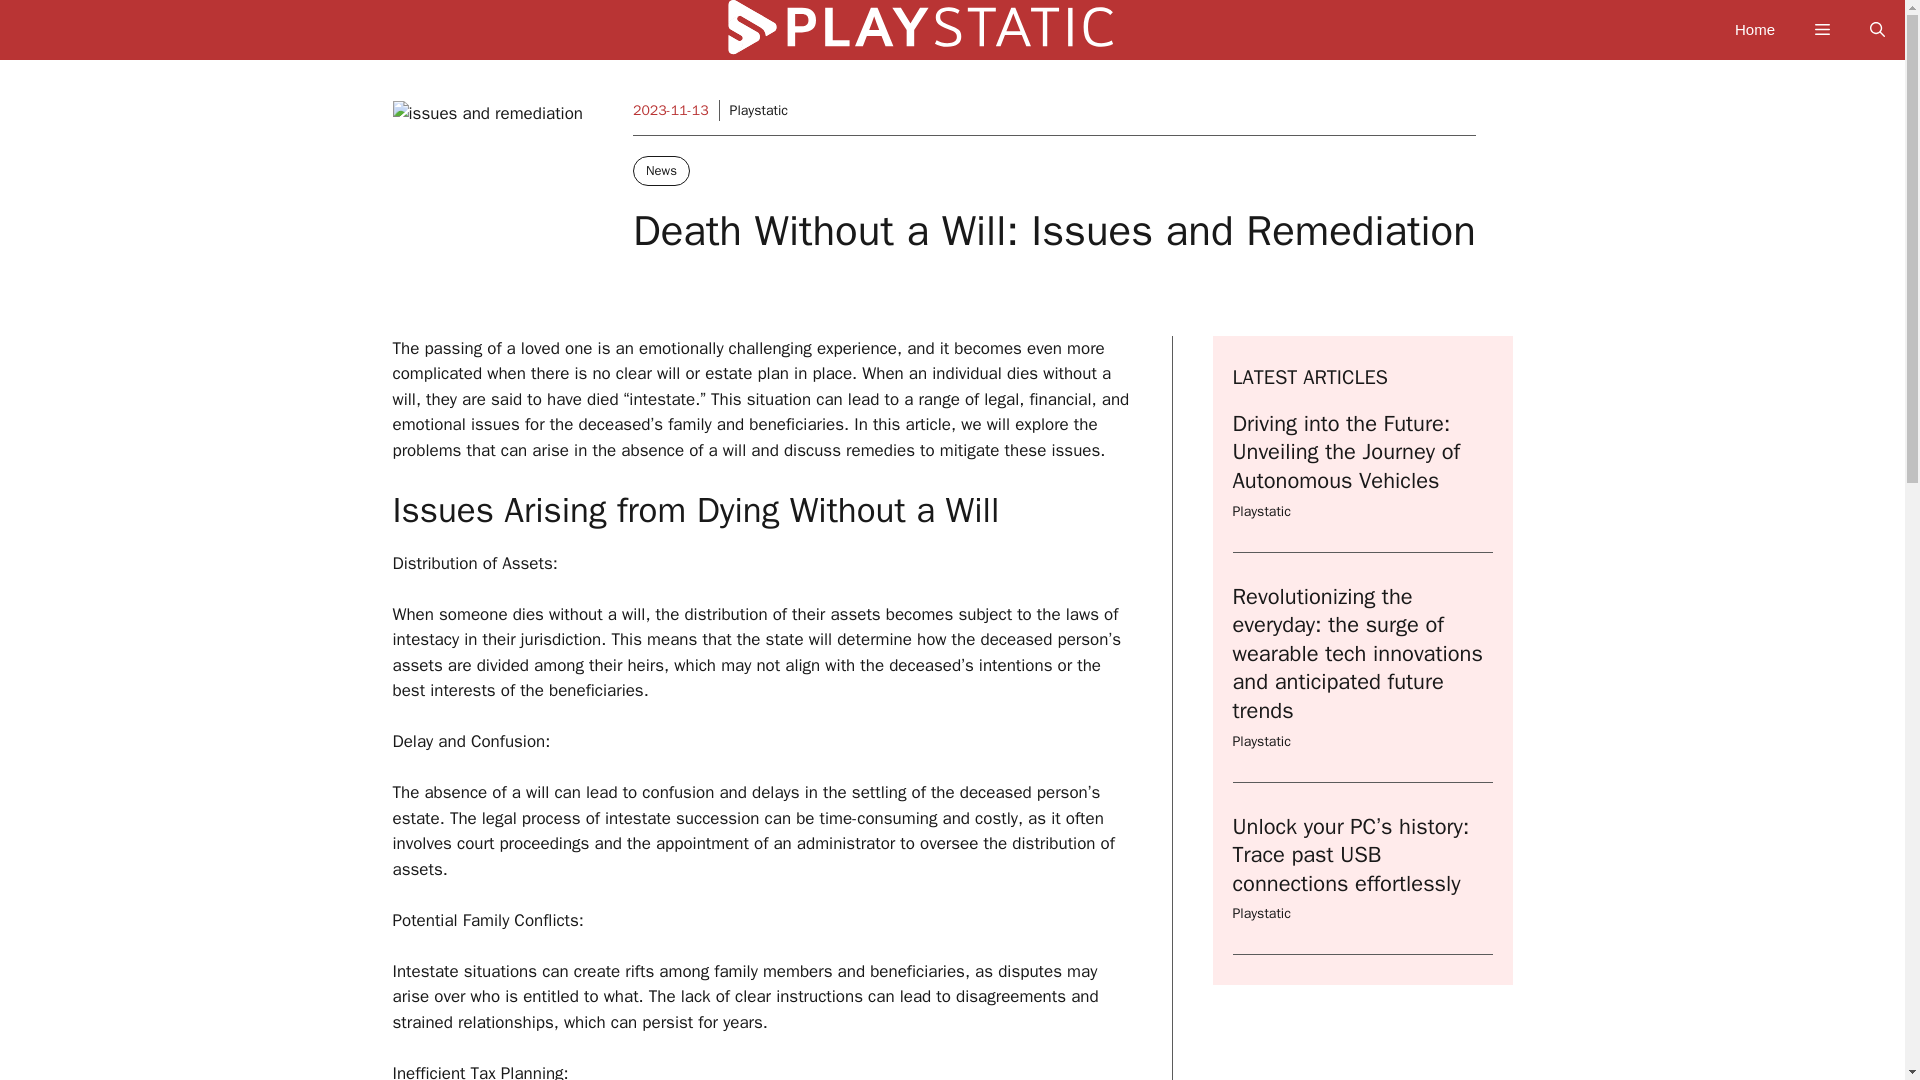  Describe the element at coordinates (1261, 741) in the screenshot. I see `Playstatic` at that location.